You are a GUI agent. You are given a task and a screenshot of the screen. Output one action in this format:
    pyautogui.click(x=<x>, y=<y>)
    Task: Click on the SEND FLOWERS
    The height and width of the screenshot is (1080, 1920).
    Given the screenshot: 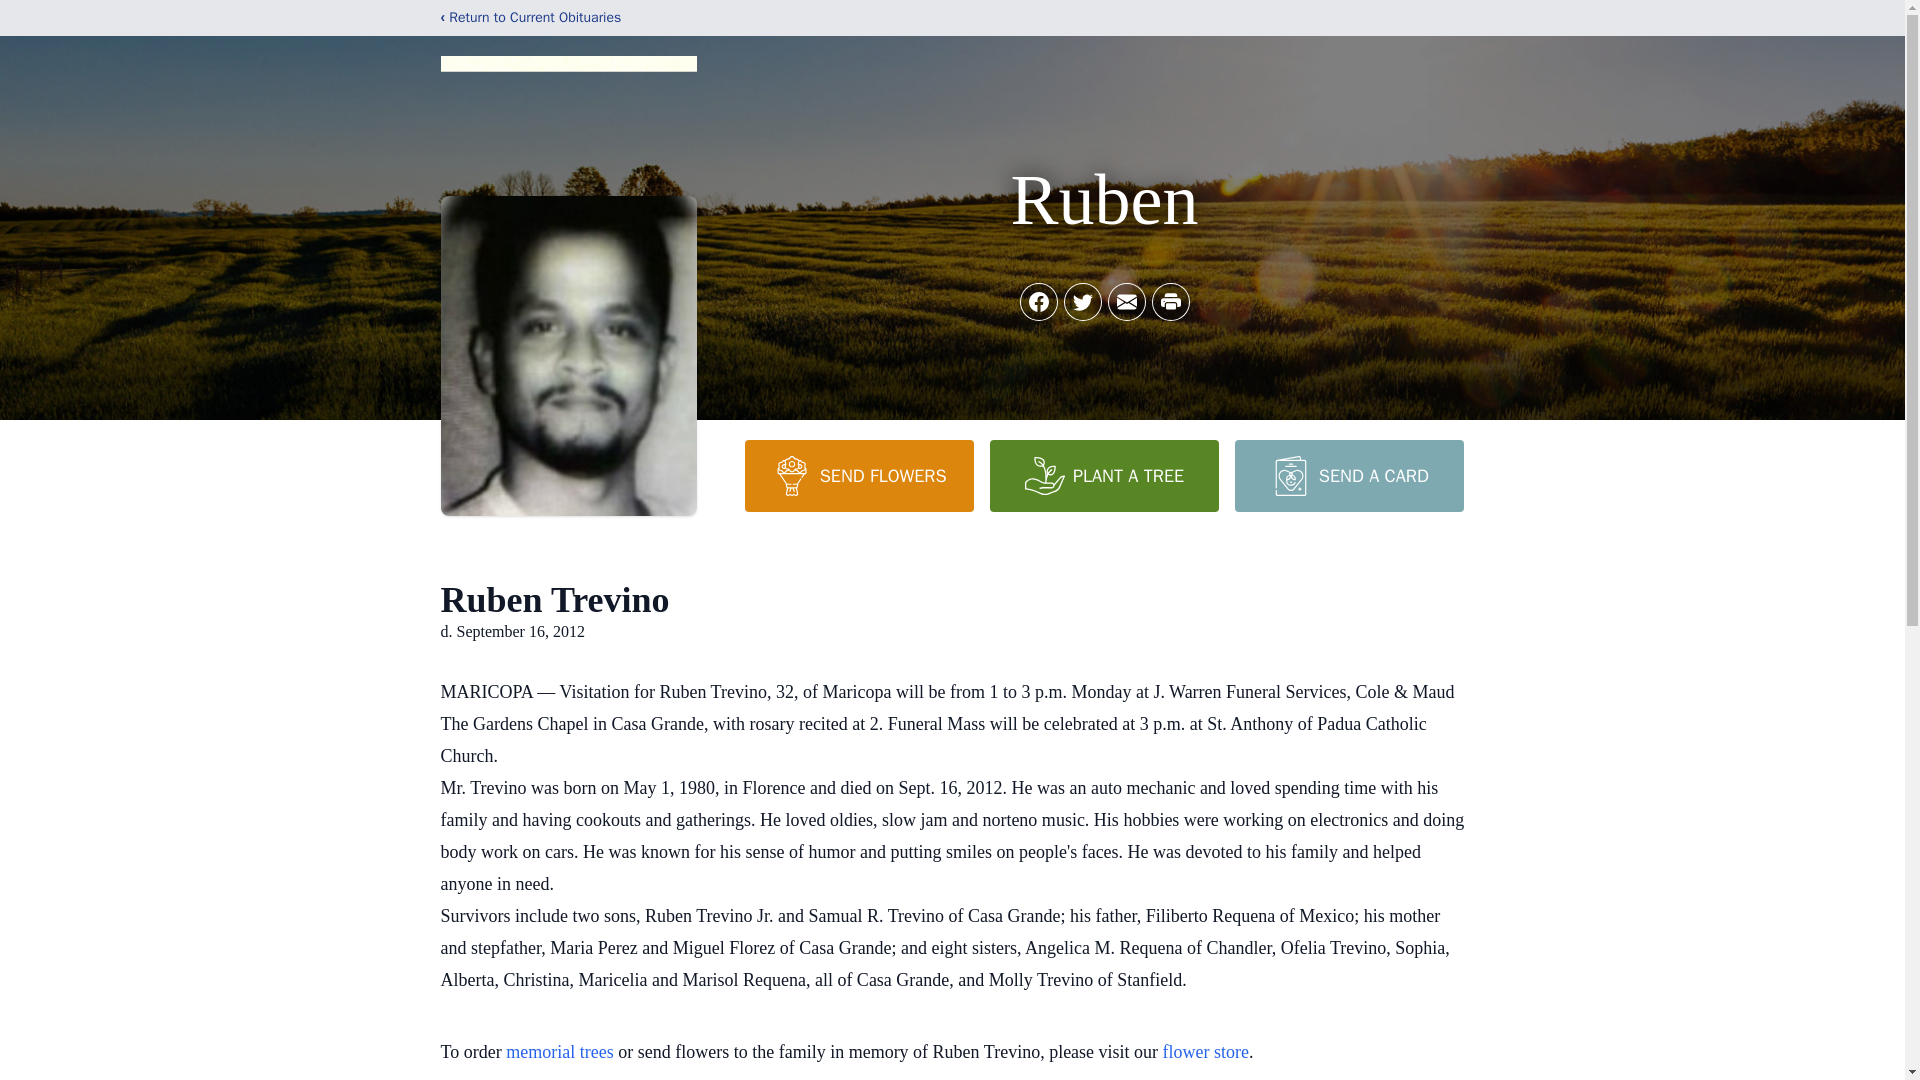 What is the action you would take?
    pyautogui.click(x=858, y=475)
    